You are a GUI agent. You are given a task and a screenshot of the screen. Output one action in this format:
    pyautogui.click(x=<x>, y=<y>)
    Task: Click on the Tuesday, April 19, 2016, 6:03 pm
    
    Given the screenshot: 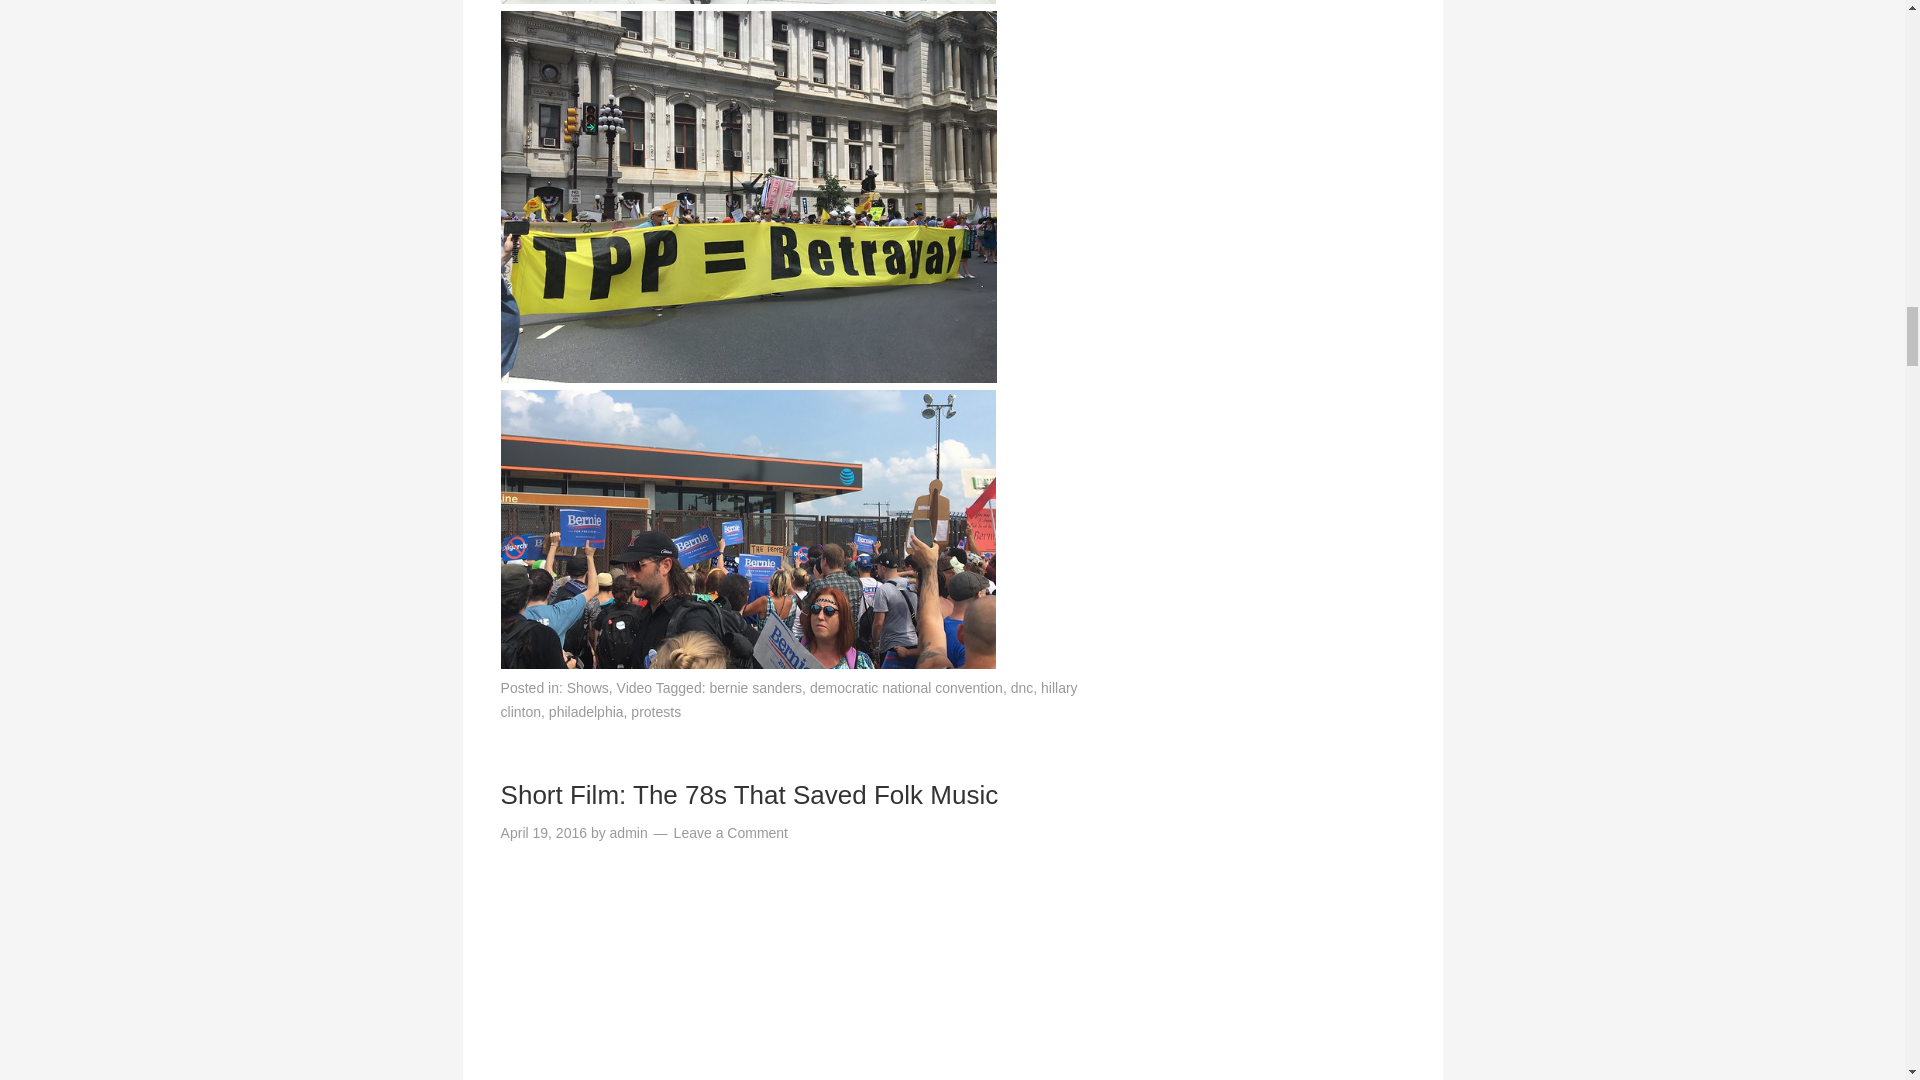 What is the action you would take?
    pyautogui.click(x=544, y=833)
    